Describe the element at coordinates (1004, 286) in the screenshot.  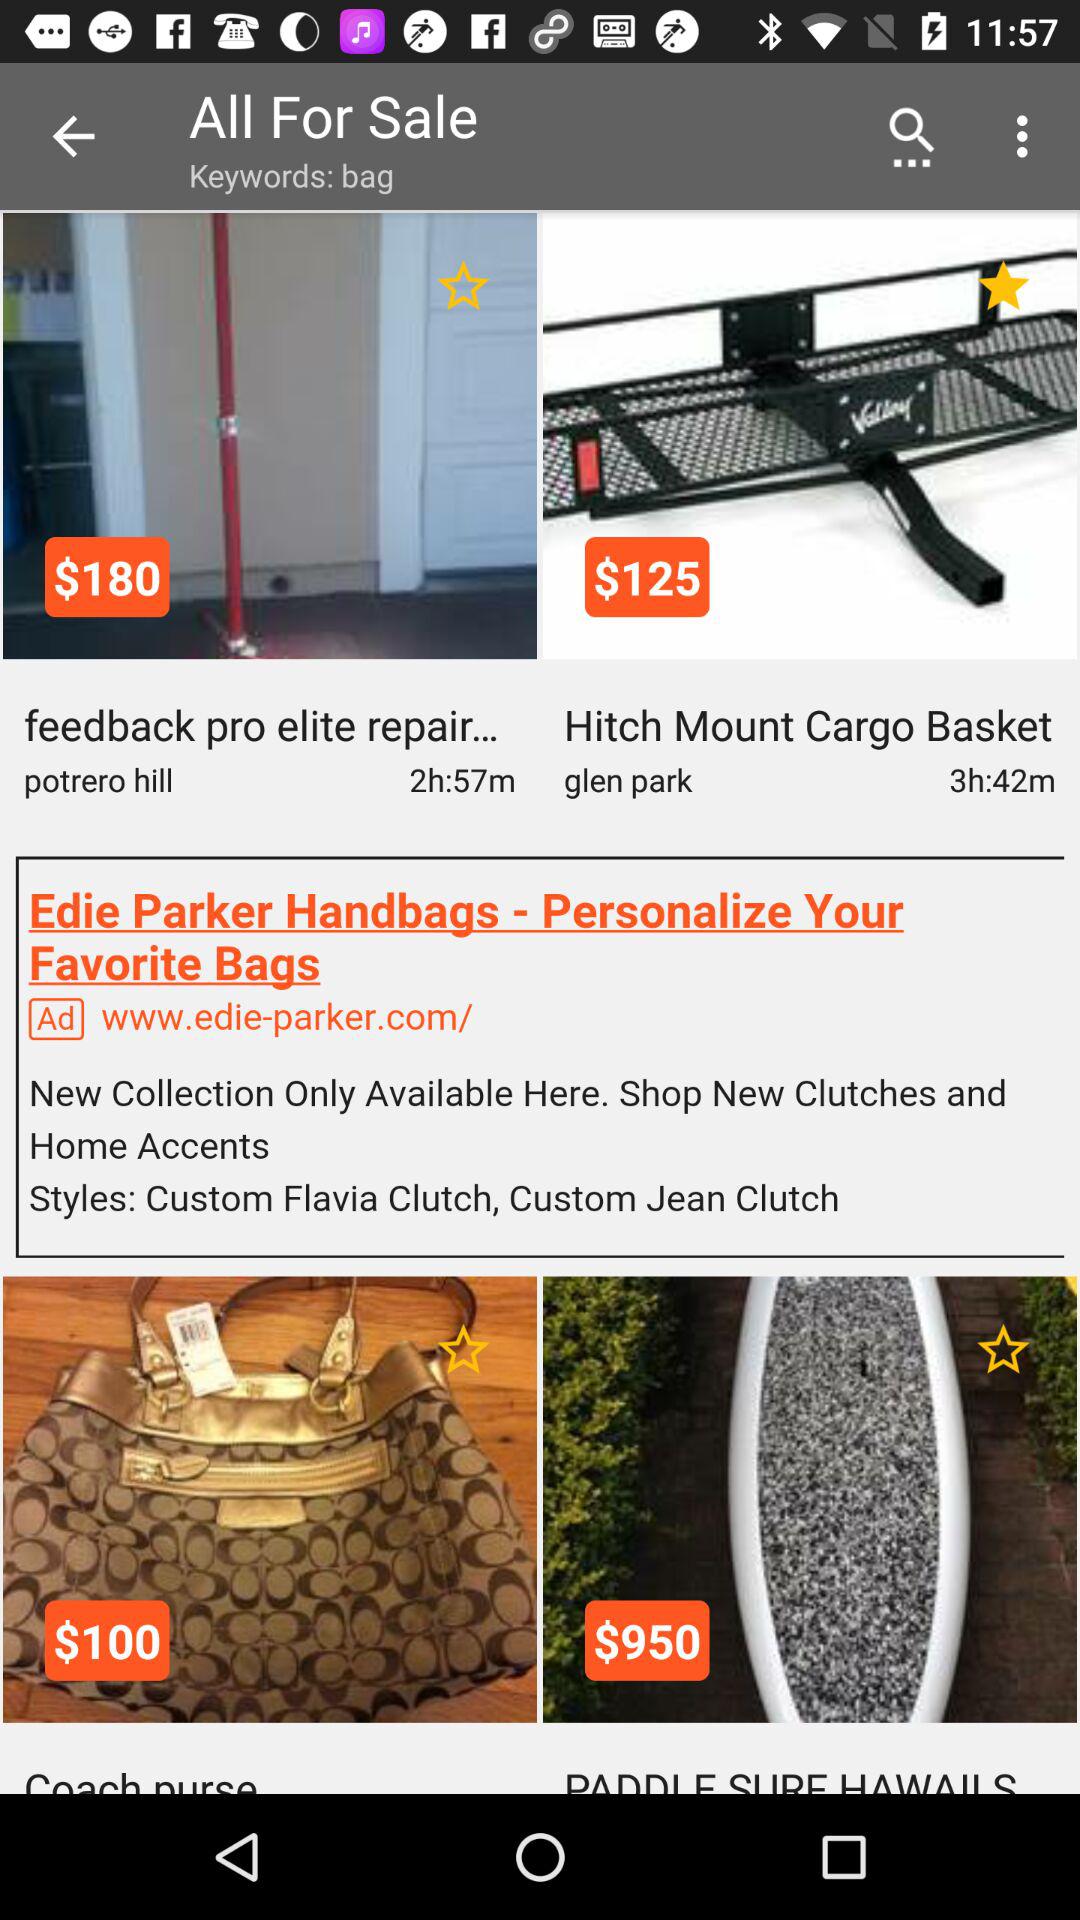
I see `favorite` at that location.